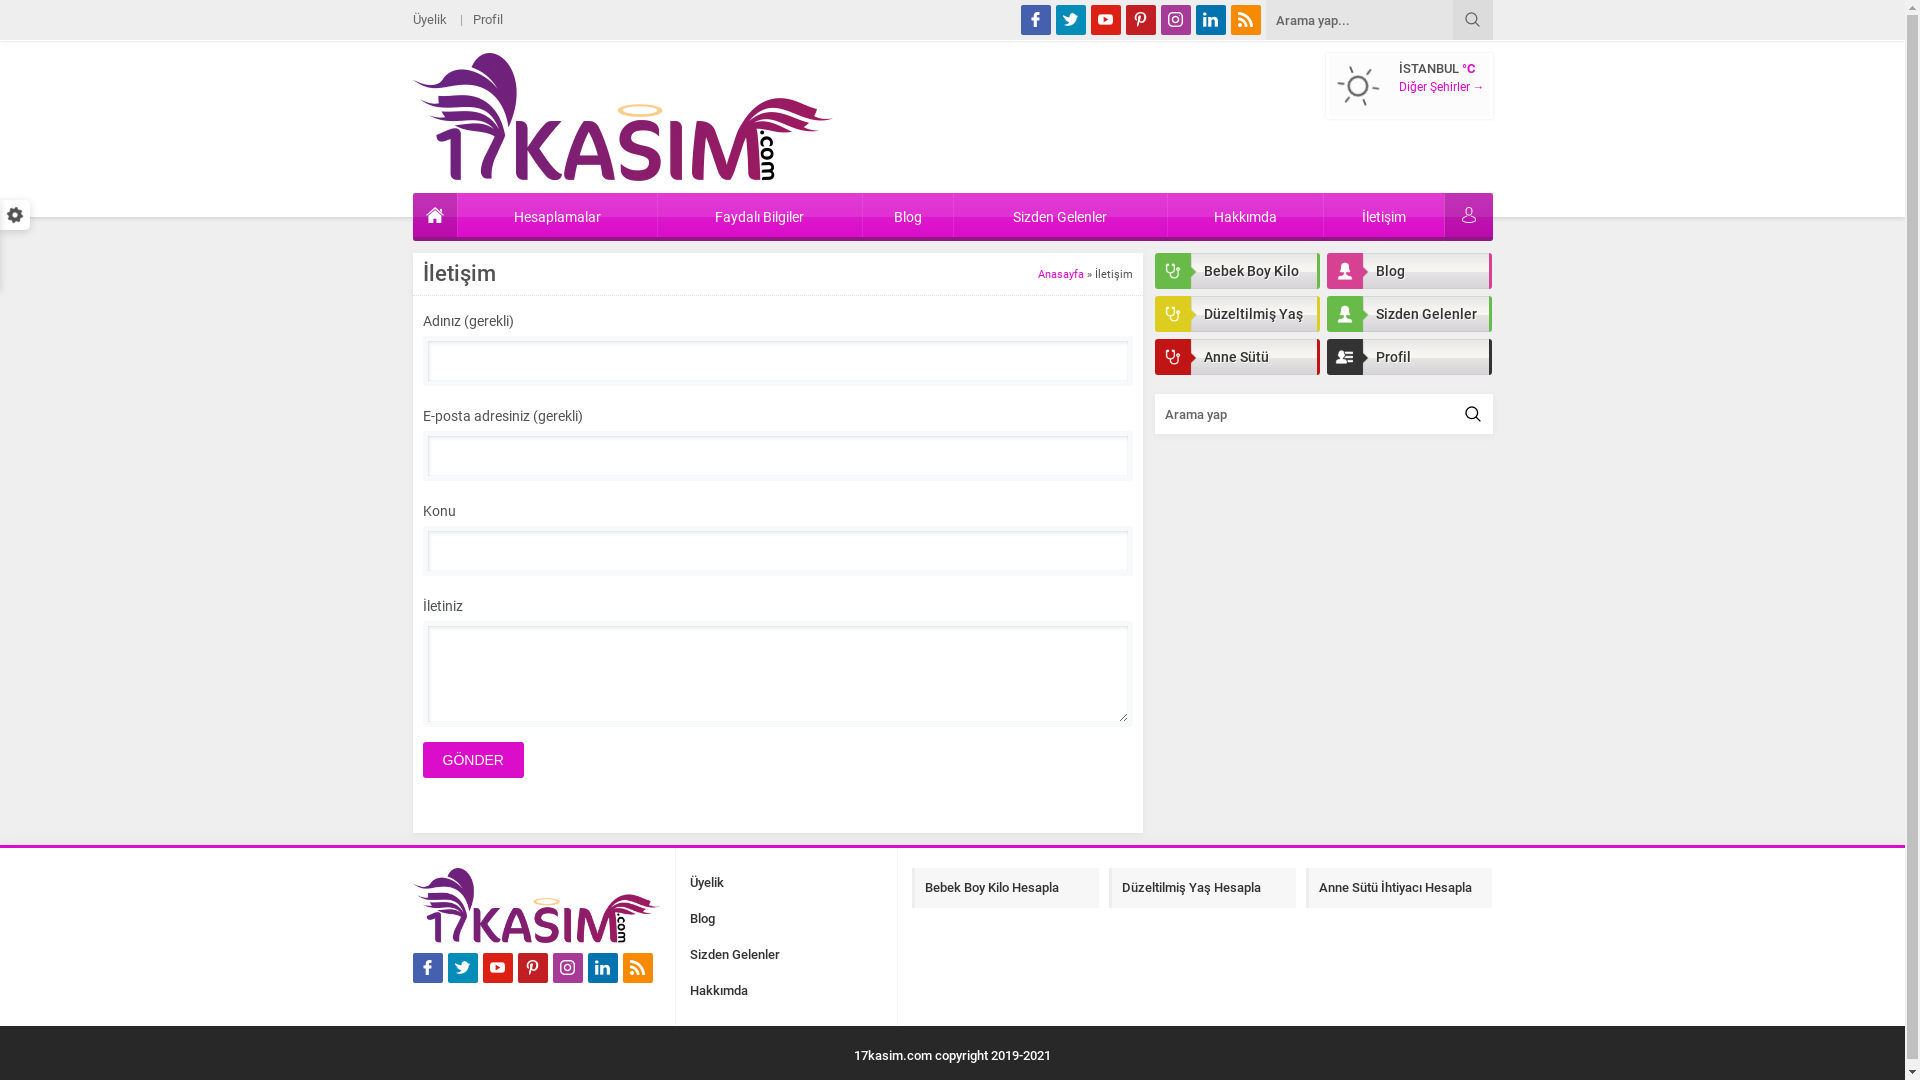 This screenshot has width=1920, height=1080. I want to click on Sizden Gelenler, so click(735, 955).